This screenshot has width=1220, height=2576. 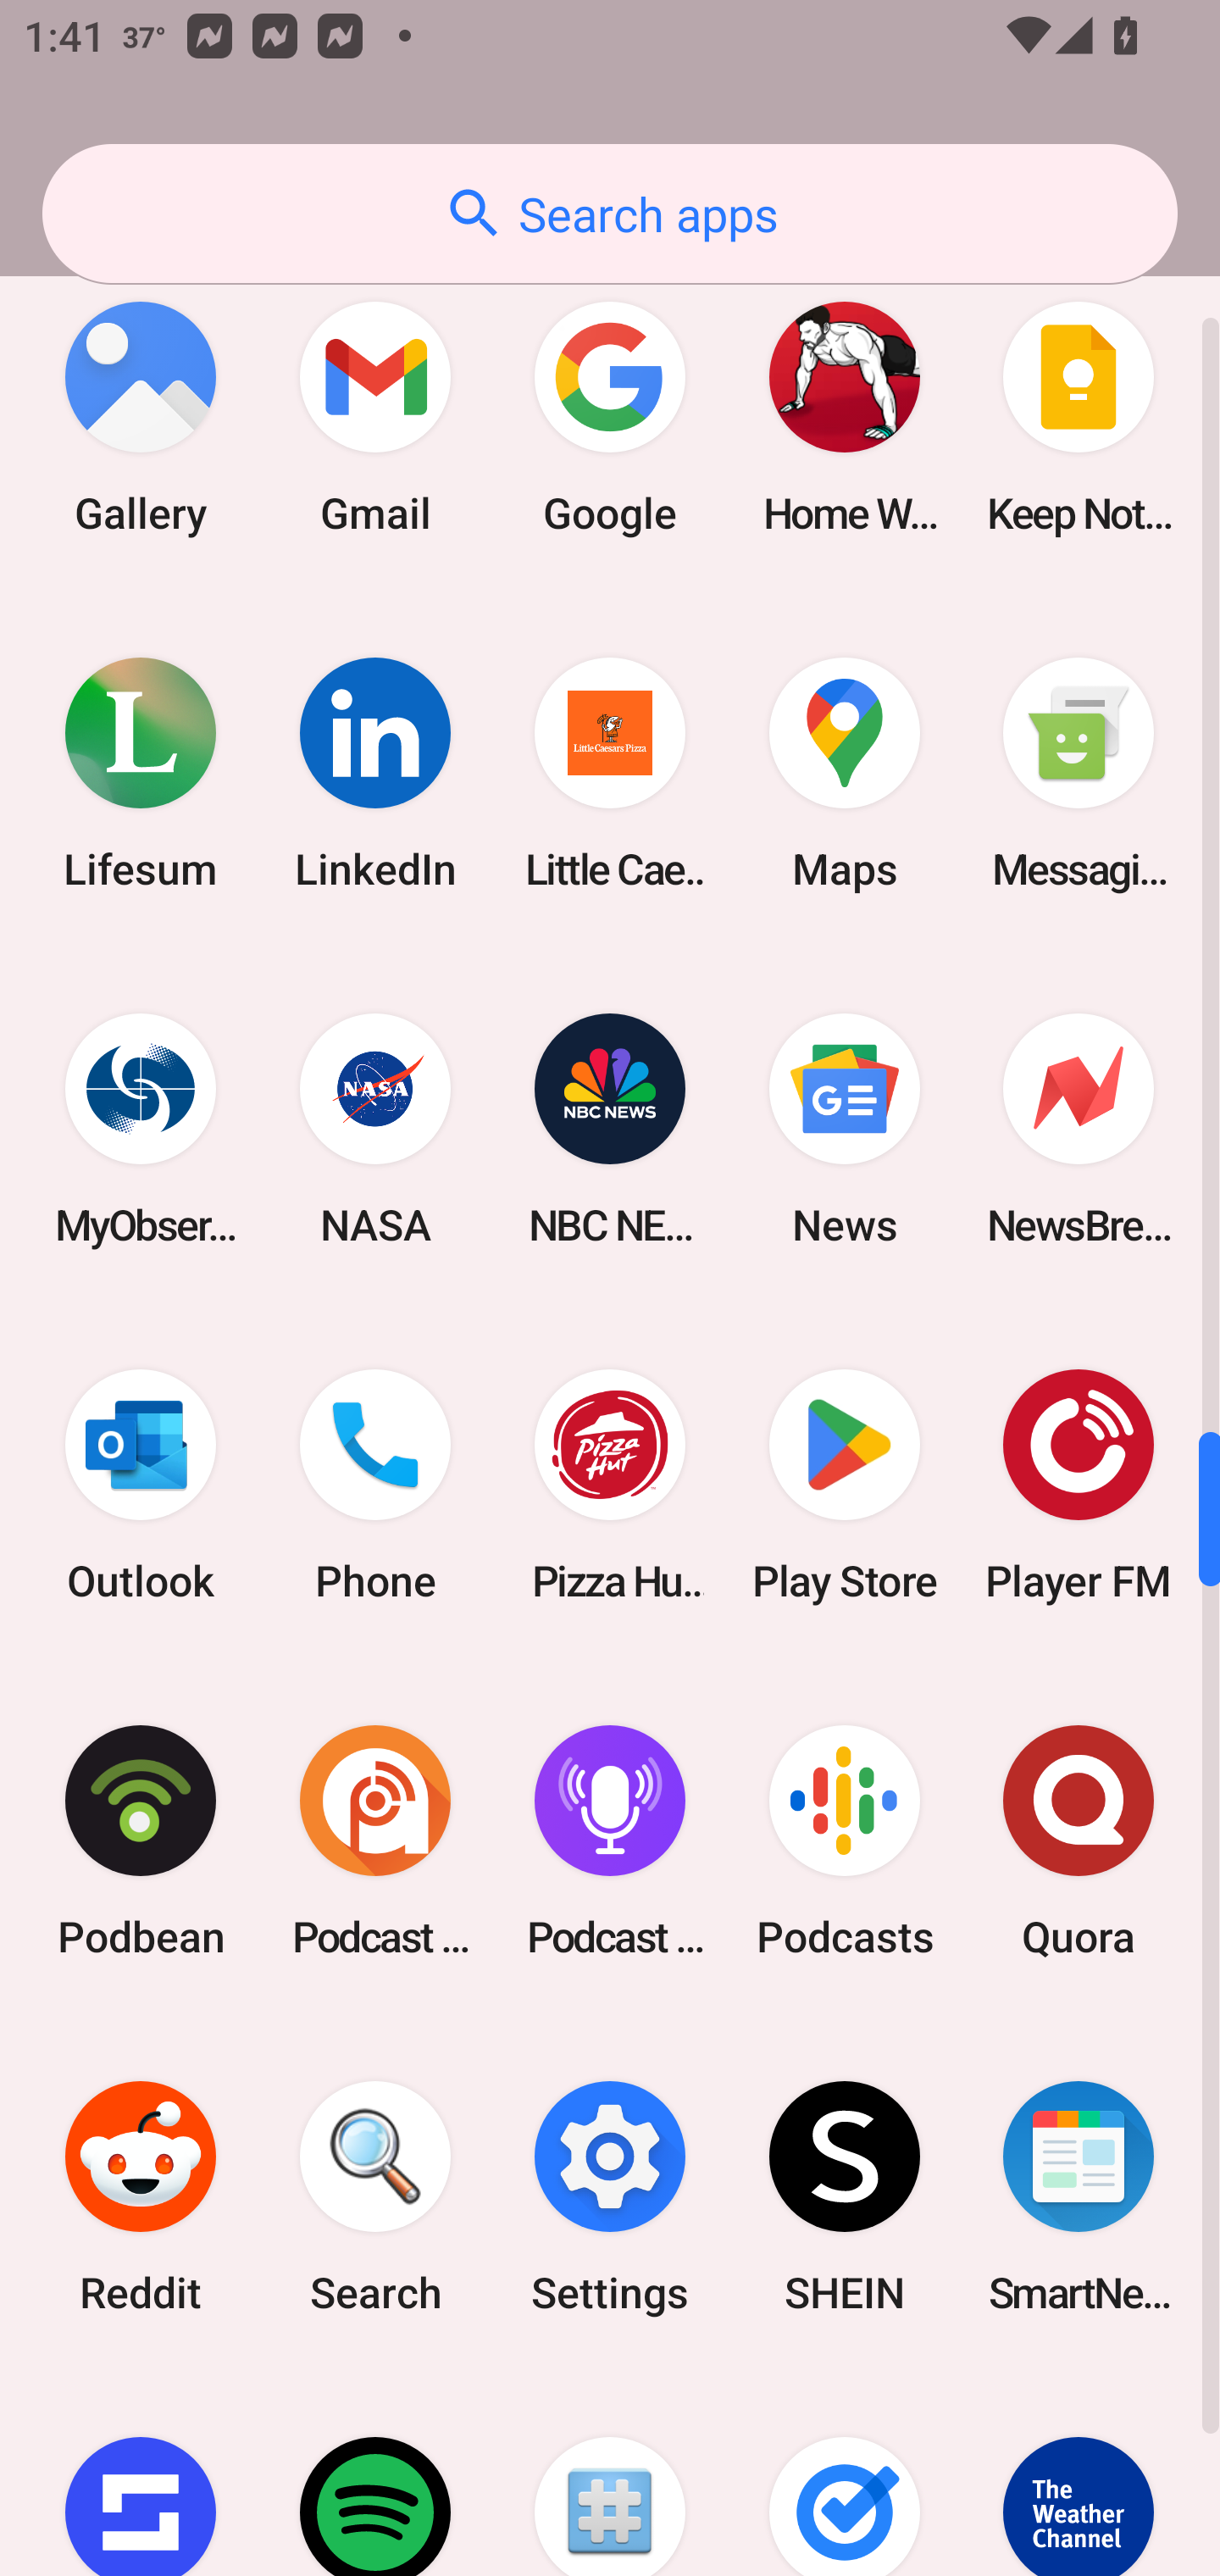 I want to click on MyObservatory, so click(x=141, y=1129).